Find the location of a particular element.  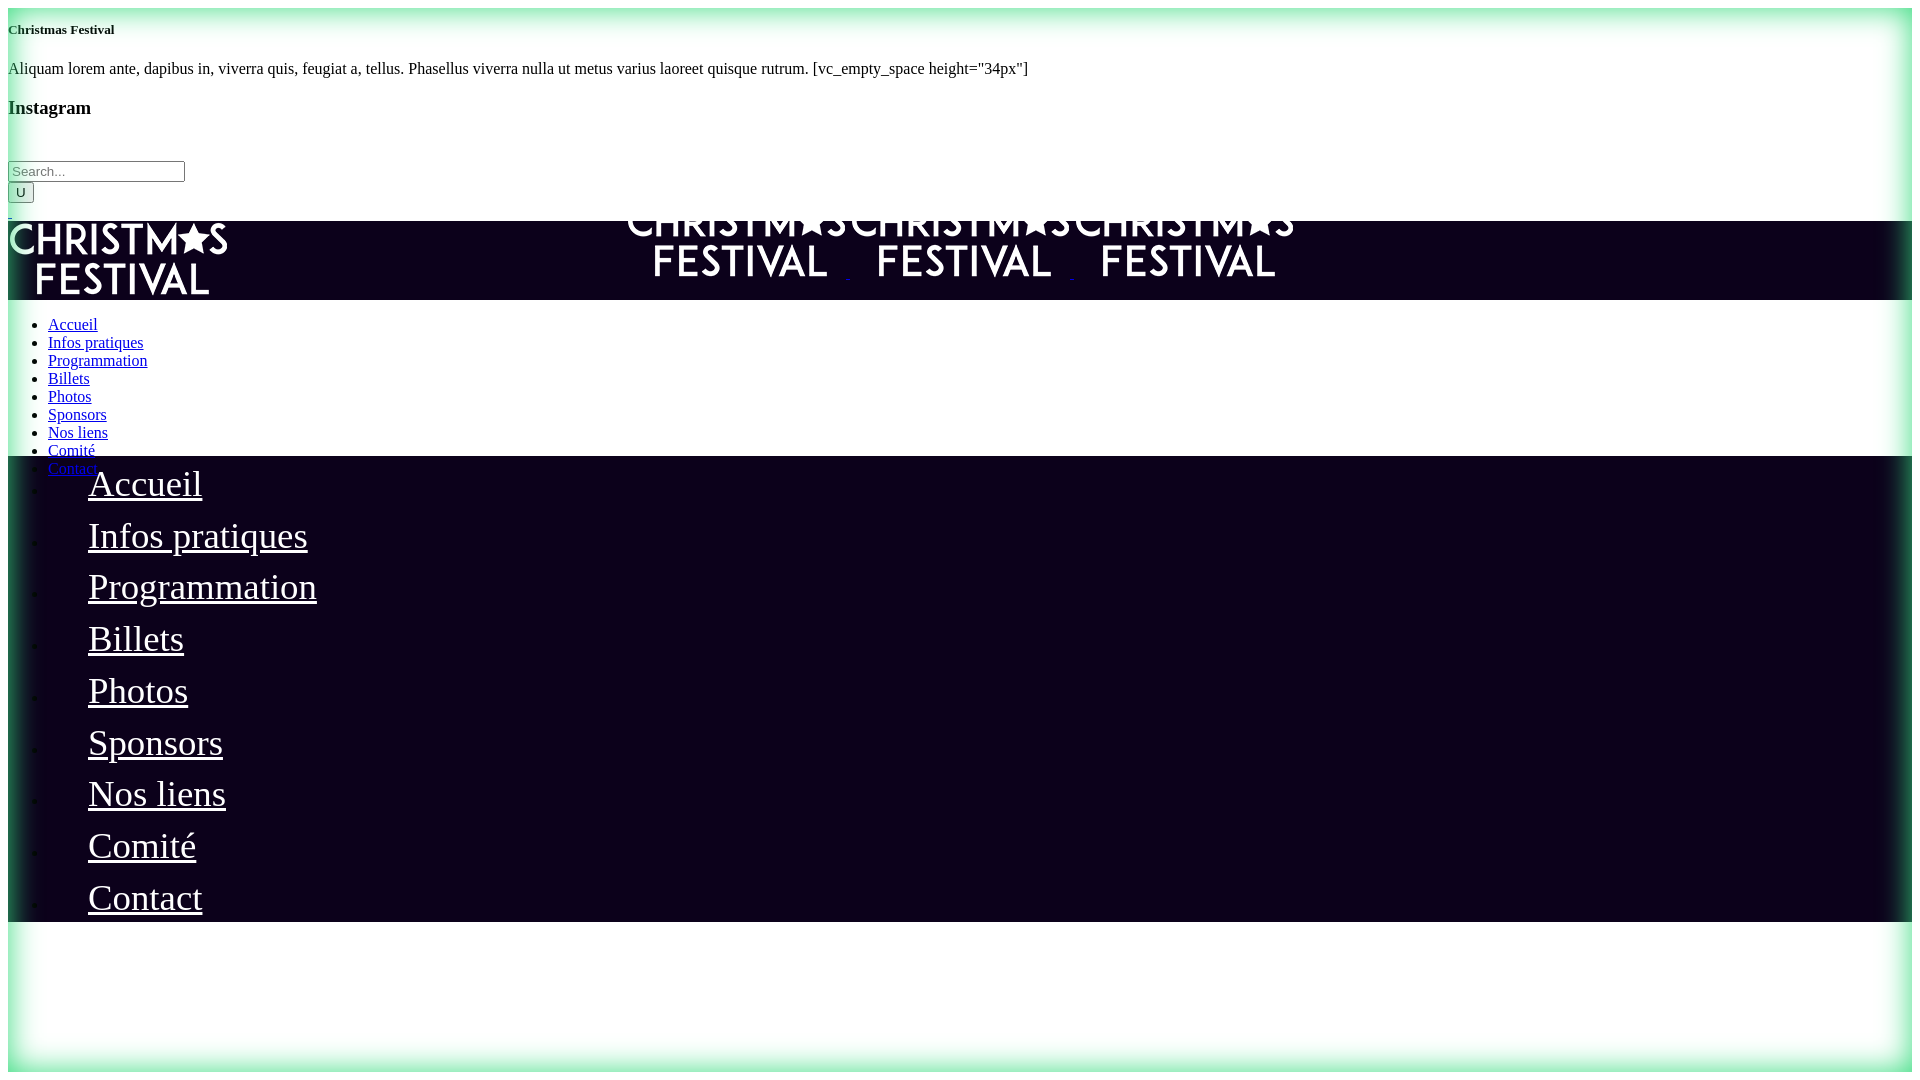

Infos pratiques is located at coordinates (96, 342).